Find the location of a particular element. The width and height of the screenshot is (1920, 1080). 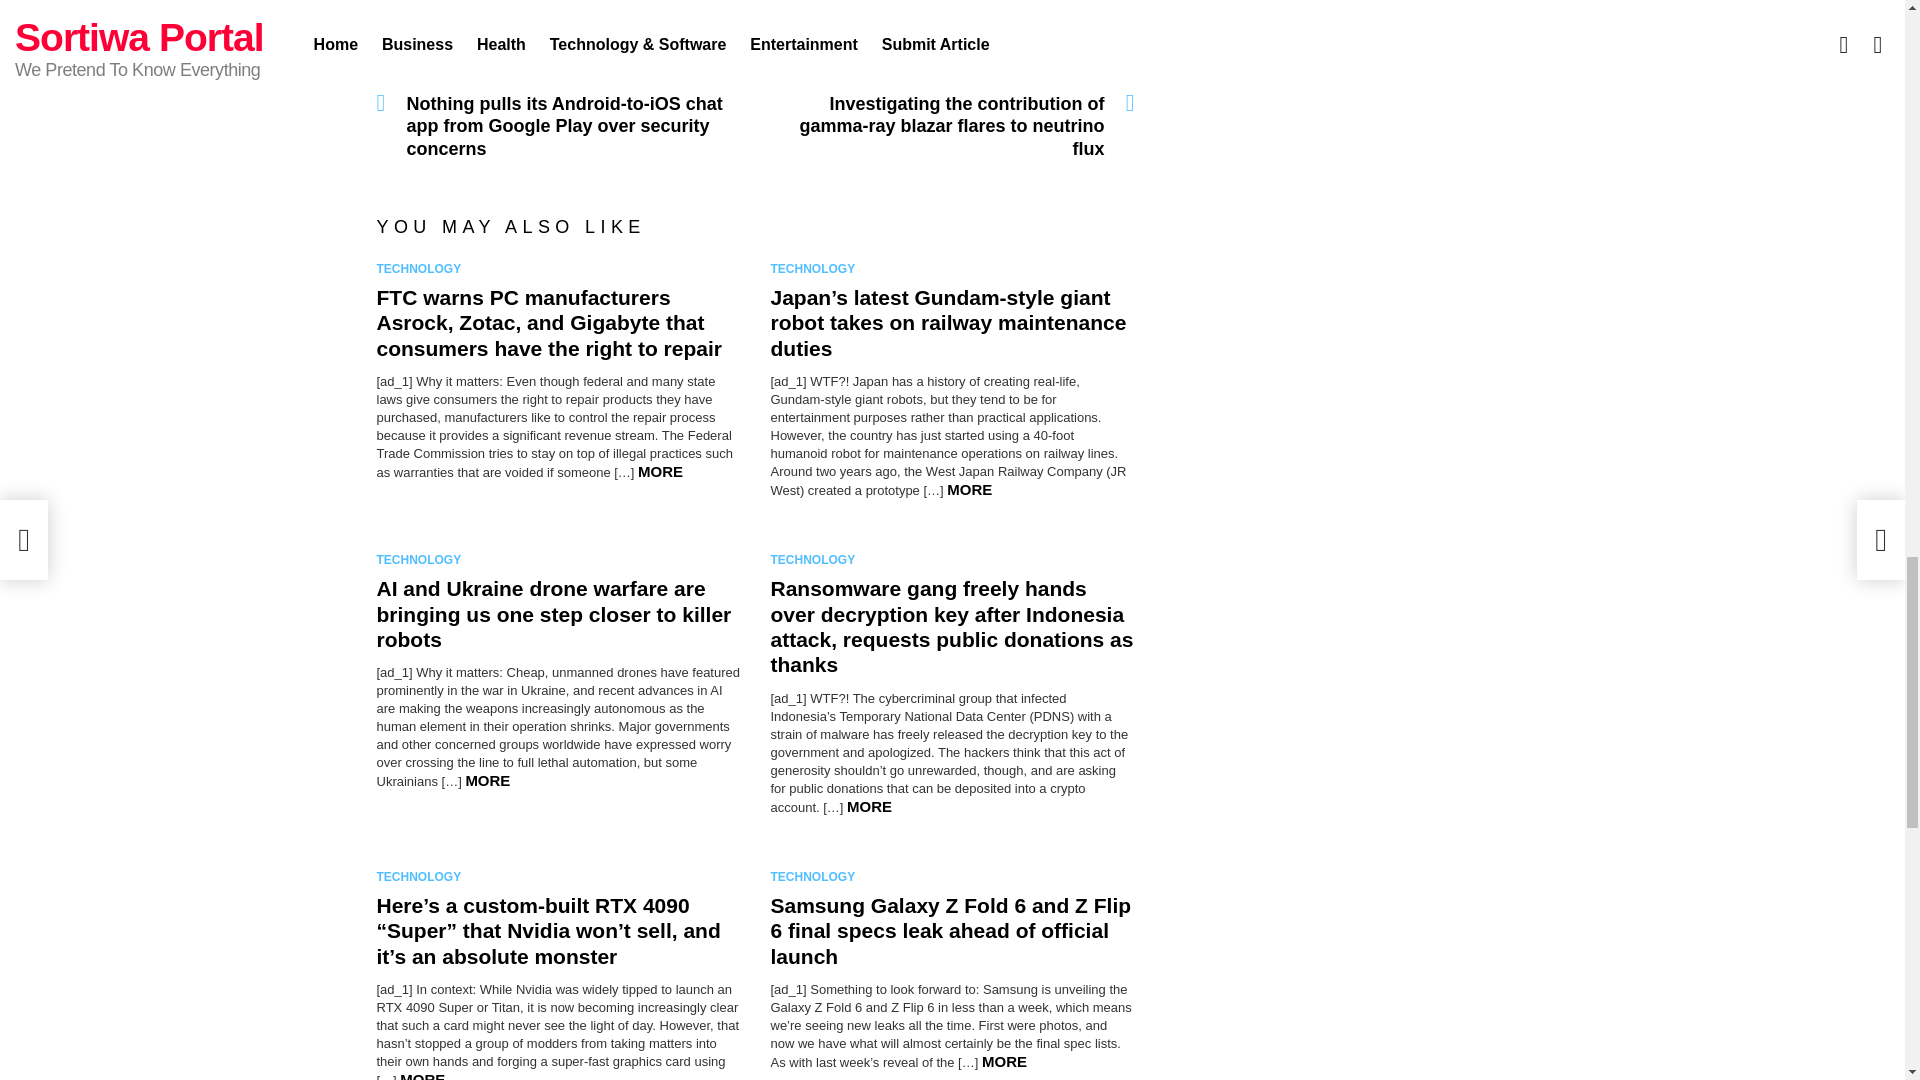

MORE is located at coordinates (487, 780).